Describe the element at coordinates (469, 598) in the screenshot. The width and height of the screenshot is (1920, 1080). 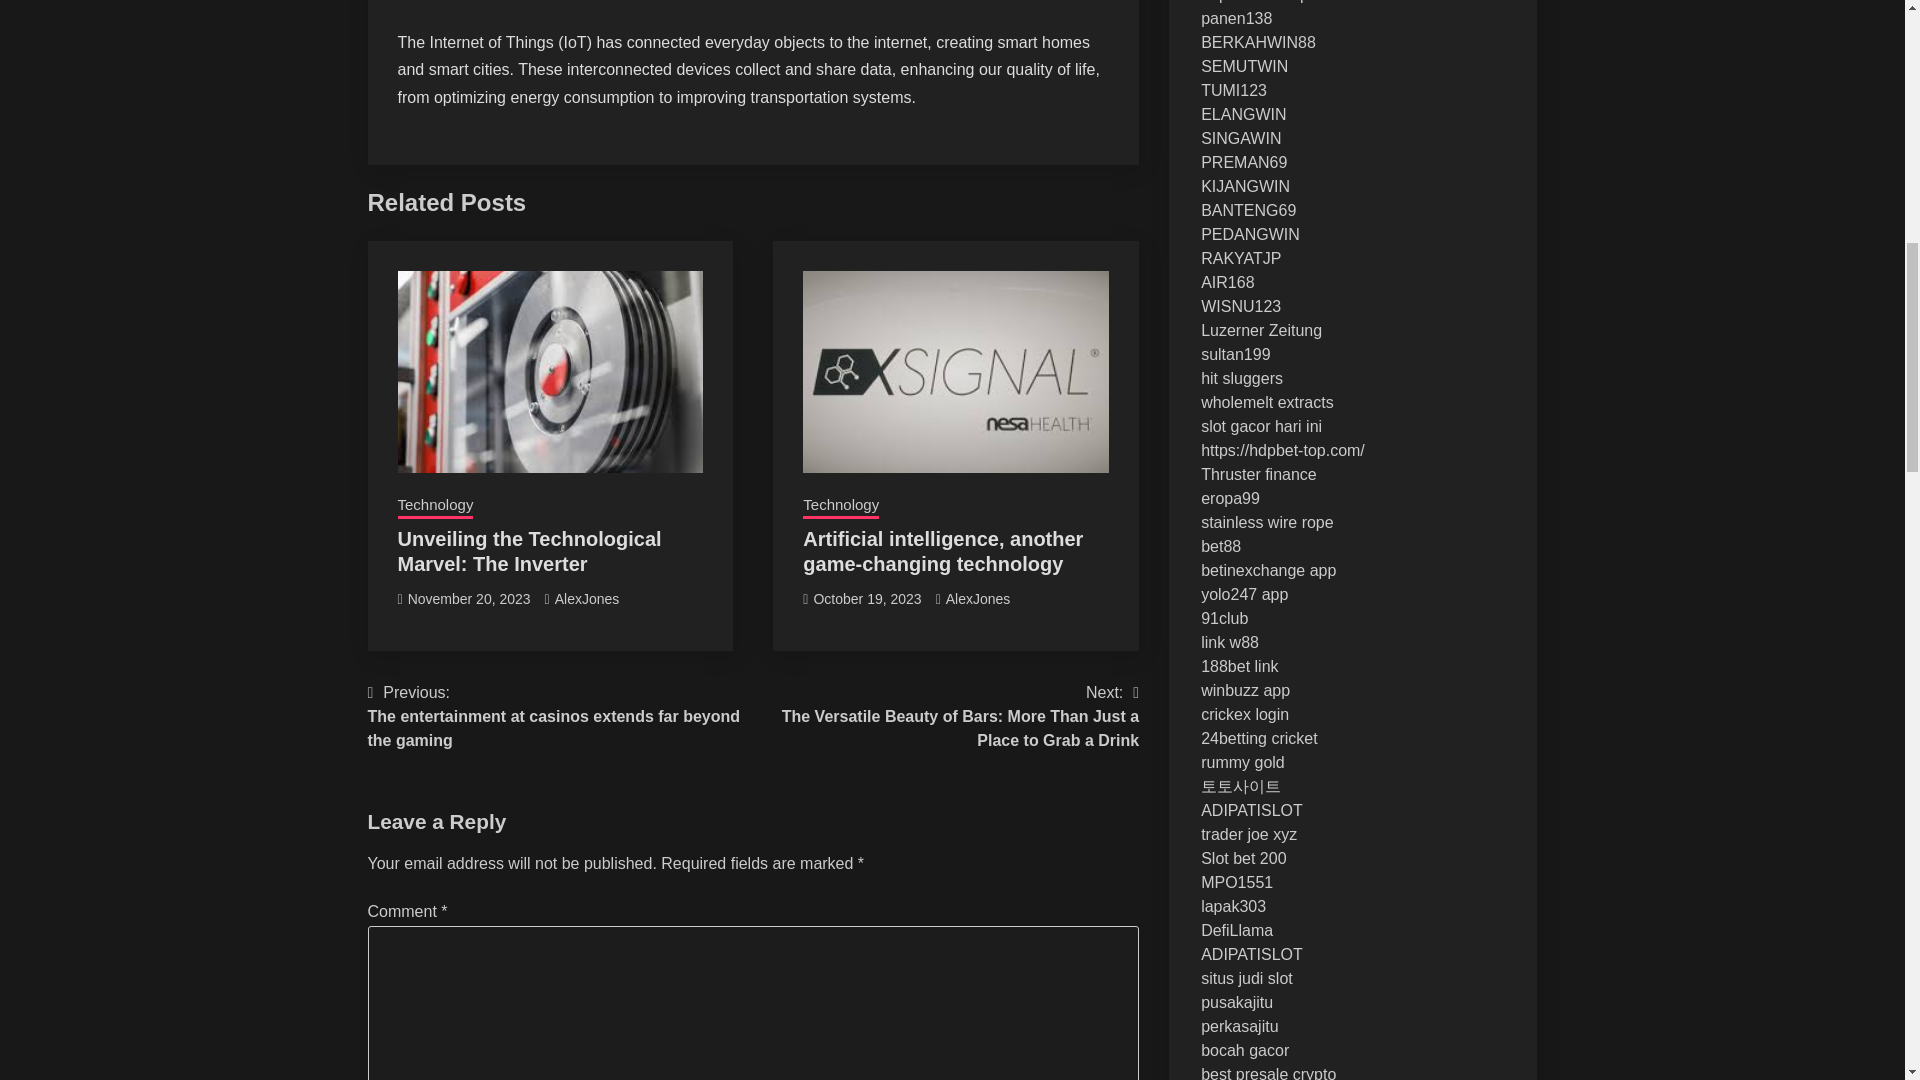
I see `November 20, 2023` at that location.